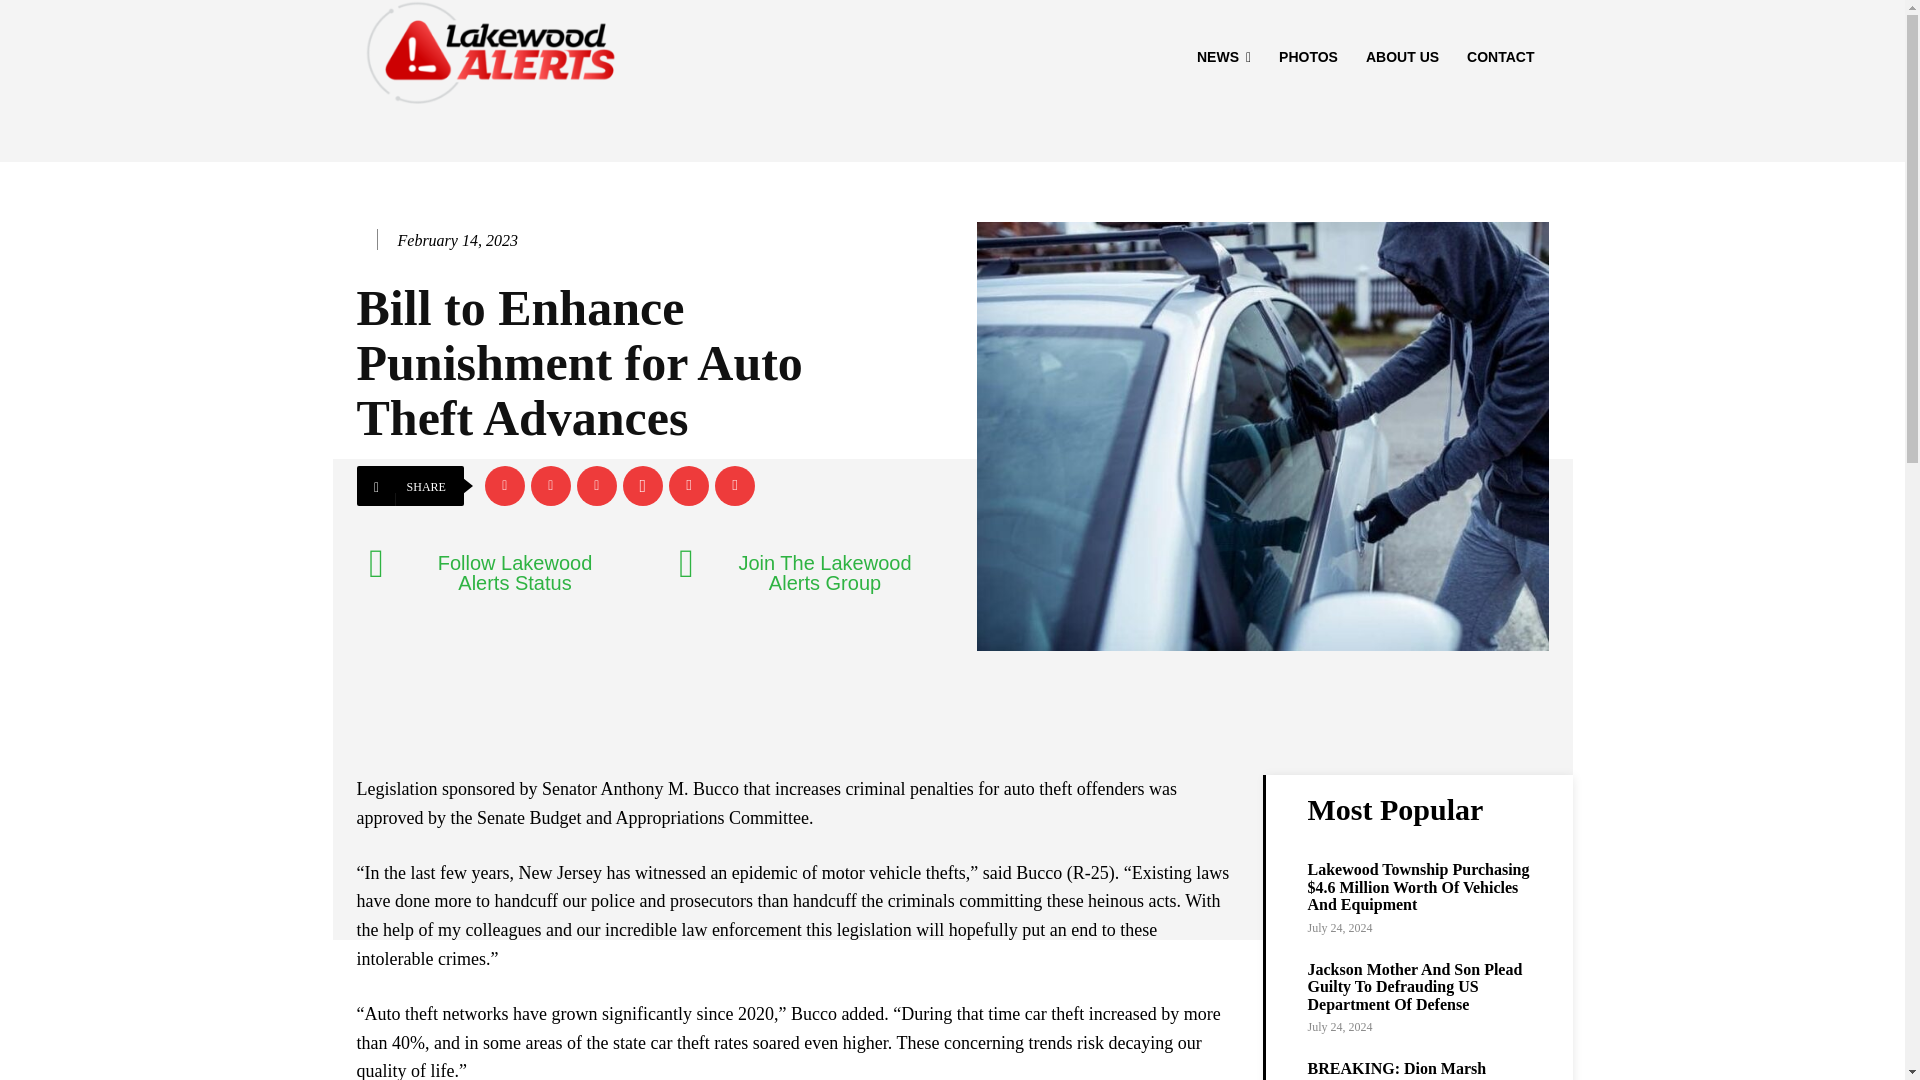  I want to click on Linkedin, so click(596, 486).